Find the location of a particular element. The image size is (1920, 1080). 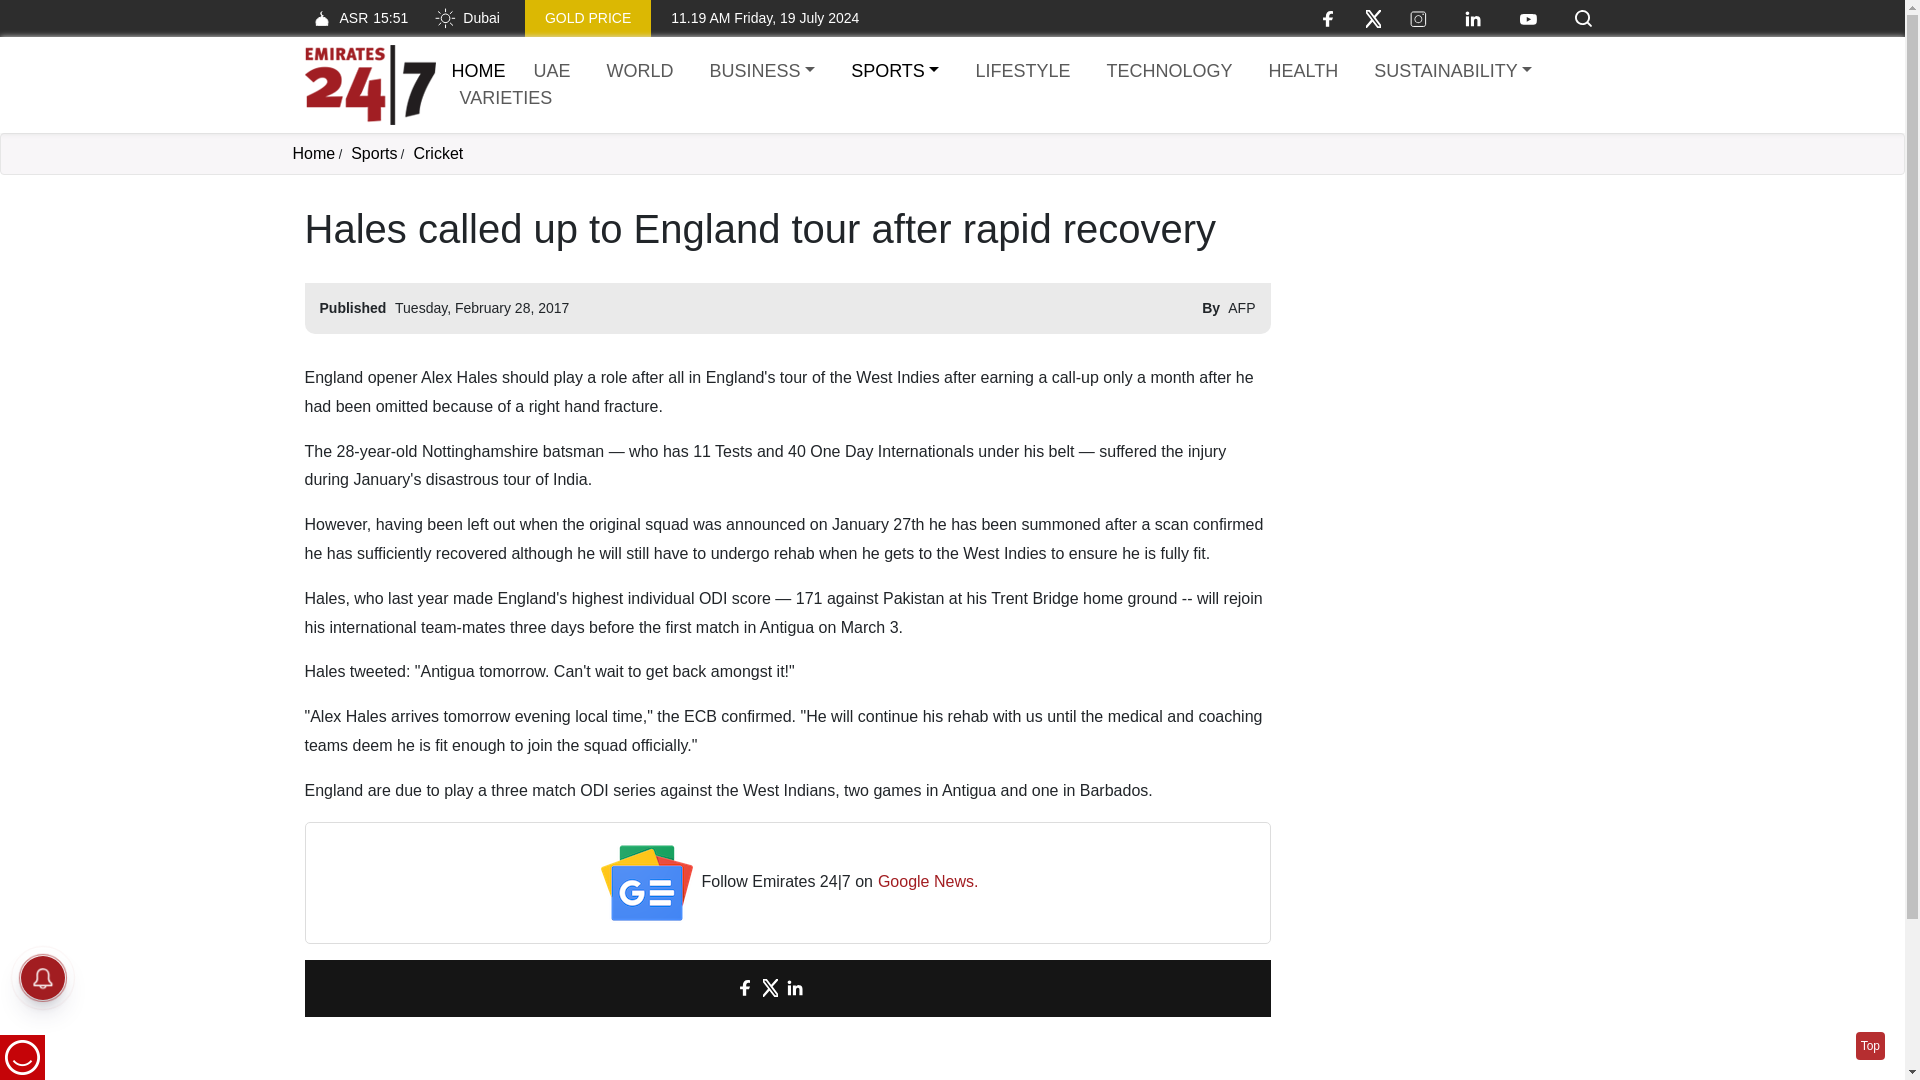

UAE is located at coordinates (552, 72).